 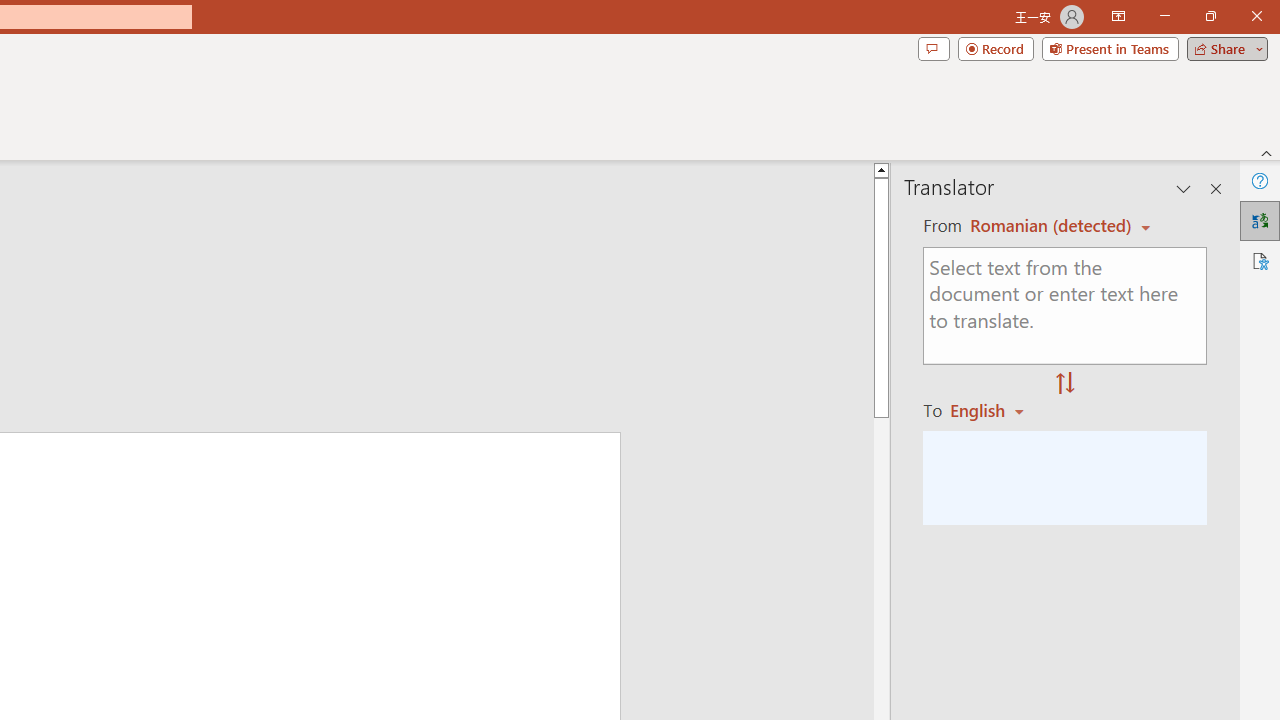 I want to click on Romanian (detected), so click(x=1047, y=226).